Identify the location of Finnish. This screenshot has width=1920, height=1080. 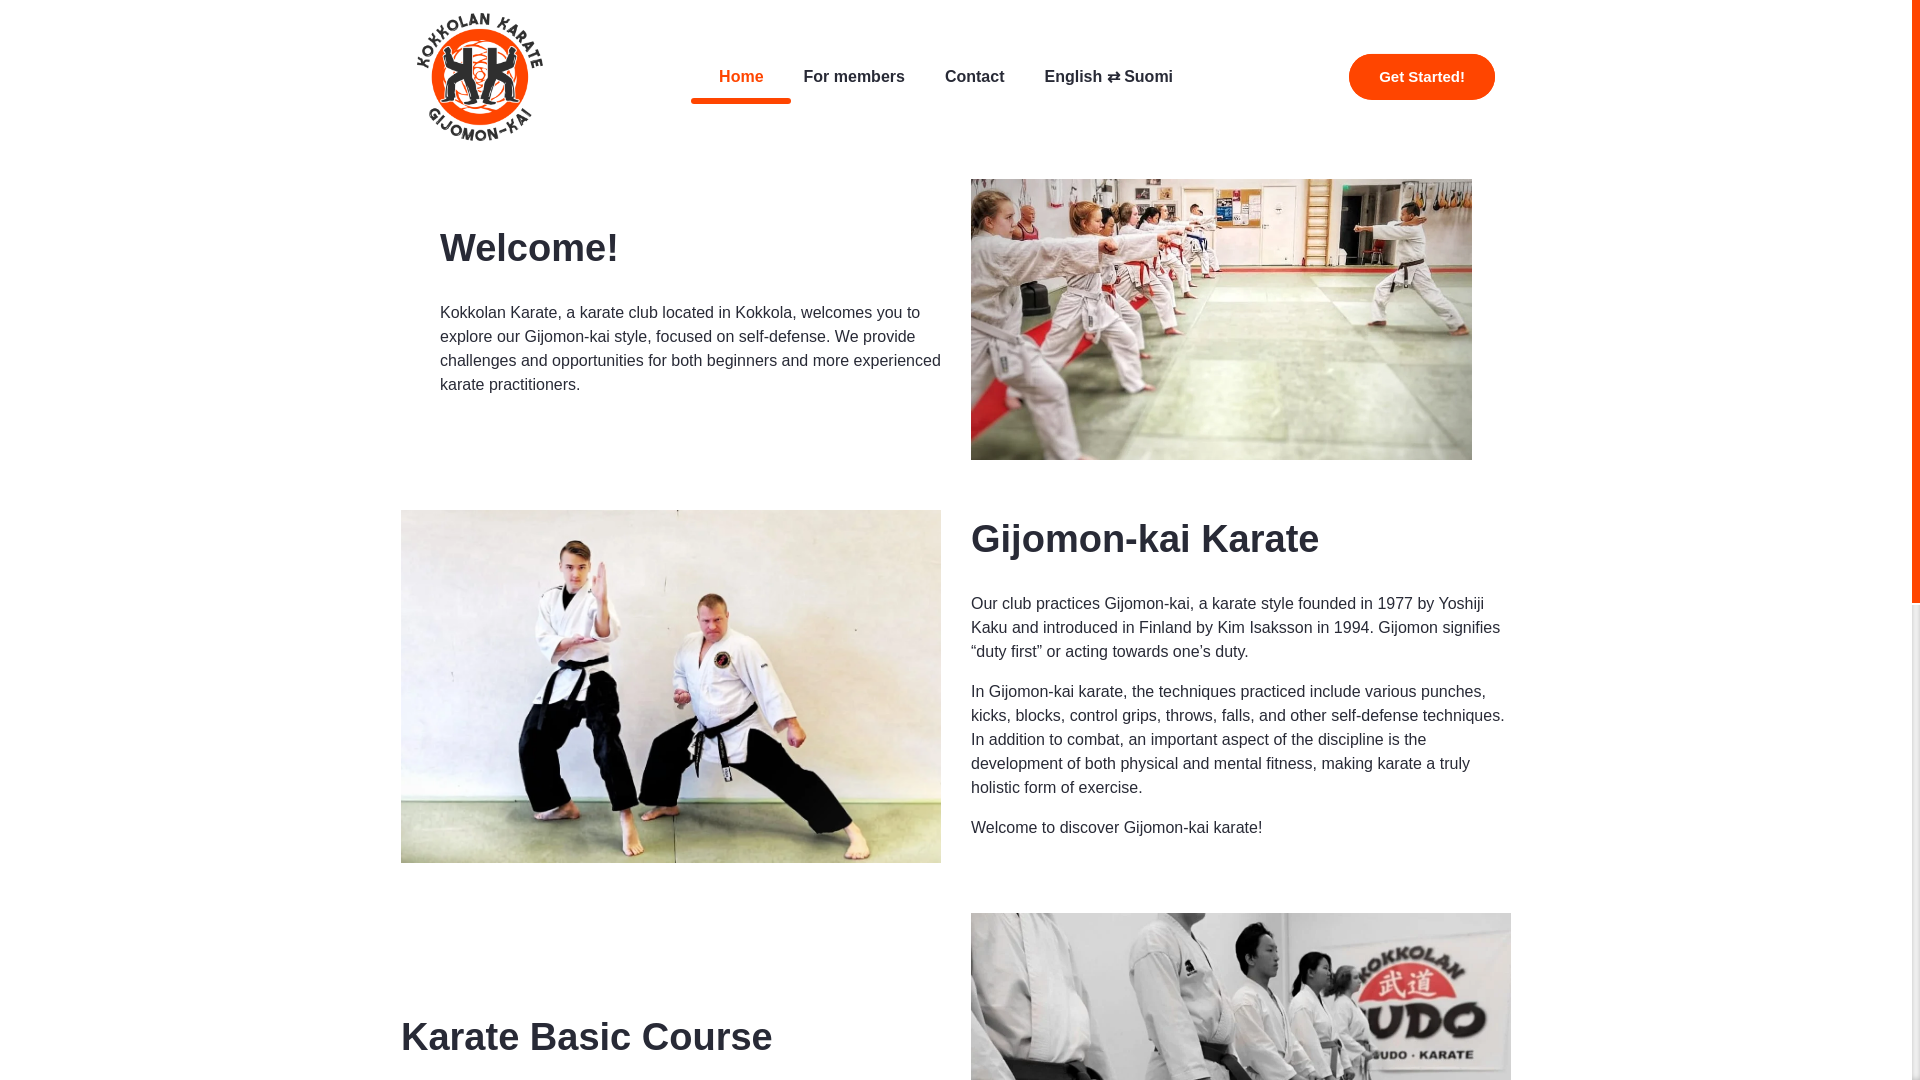
(1108, 76).